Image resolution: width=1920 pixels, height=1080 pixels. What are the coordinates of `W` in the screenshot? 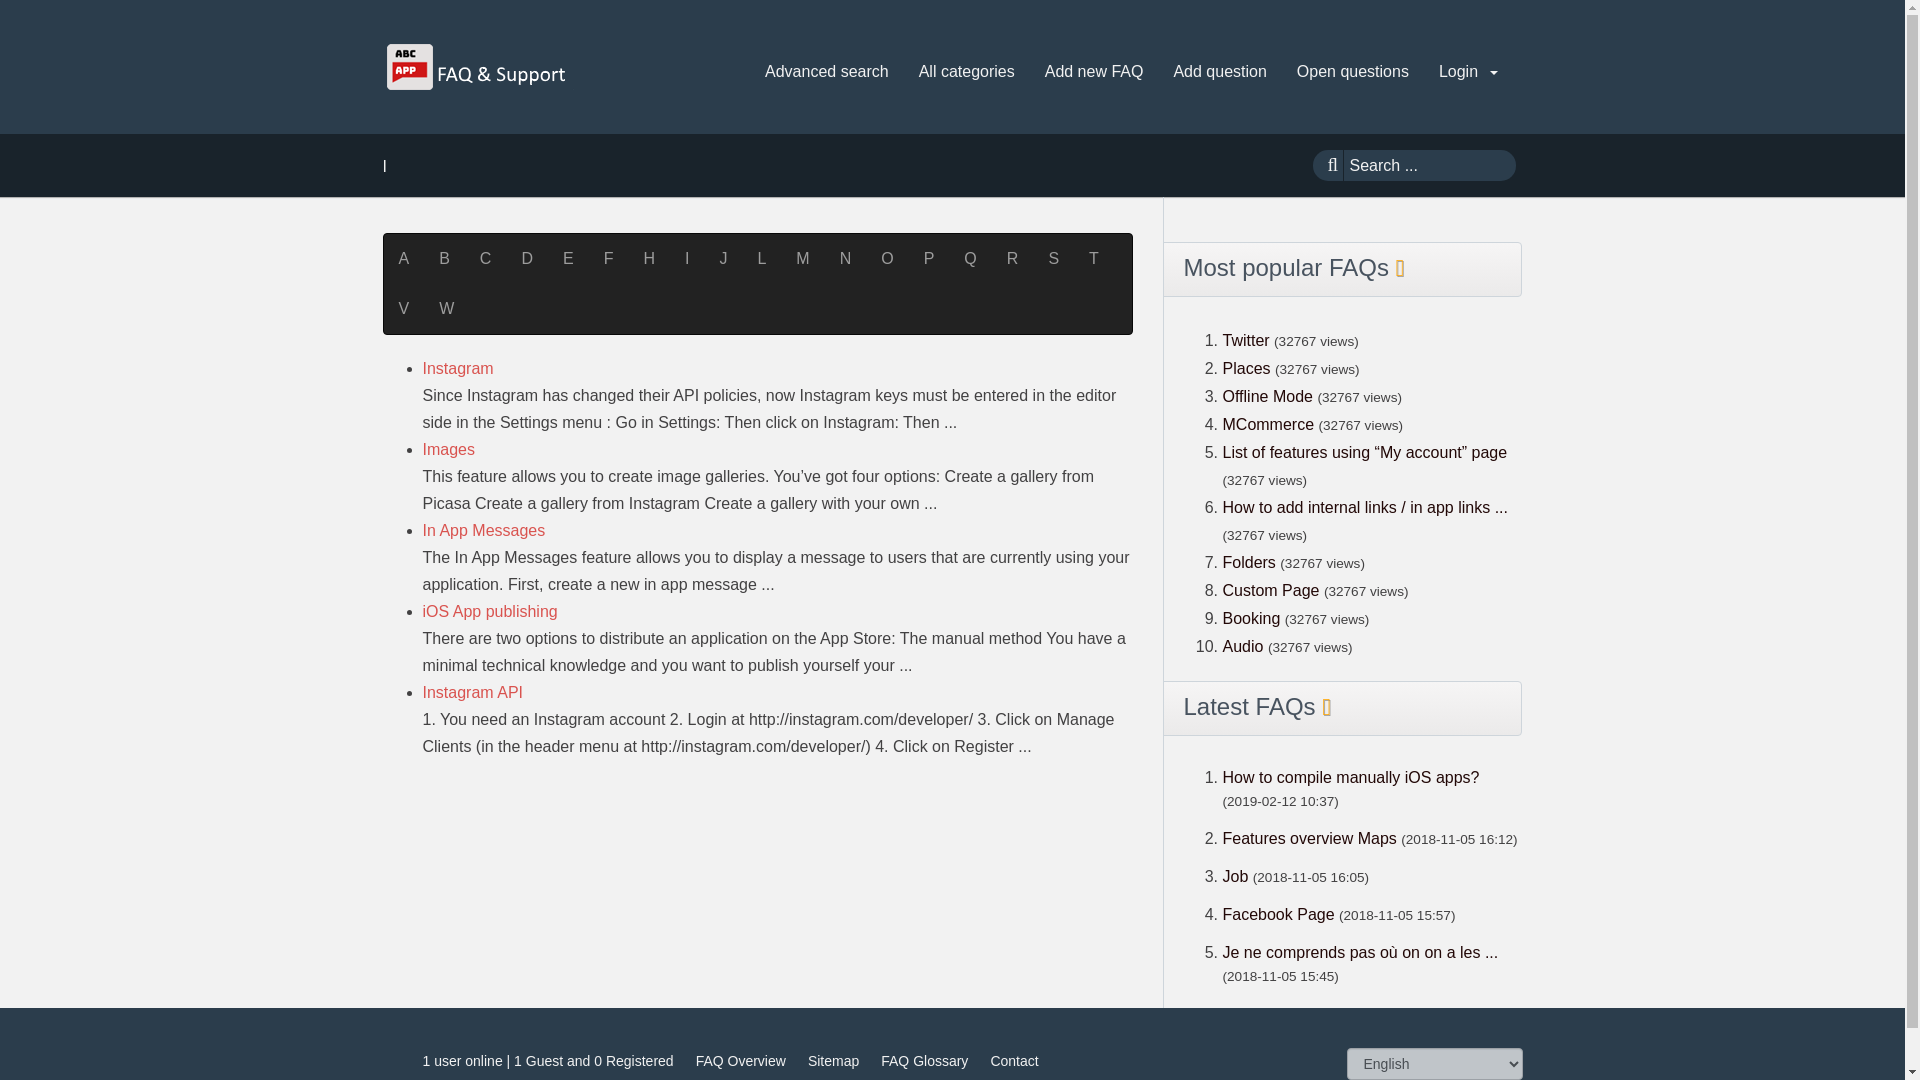 It's located at (446, 308).